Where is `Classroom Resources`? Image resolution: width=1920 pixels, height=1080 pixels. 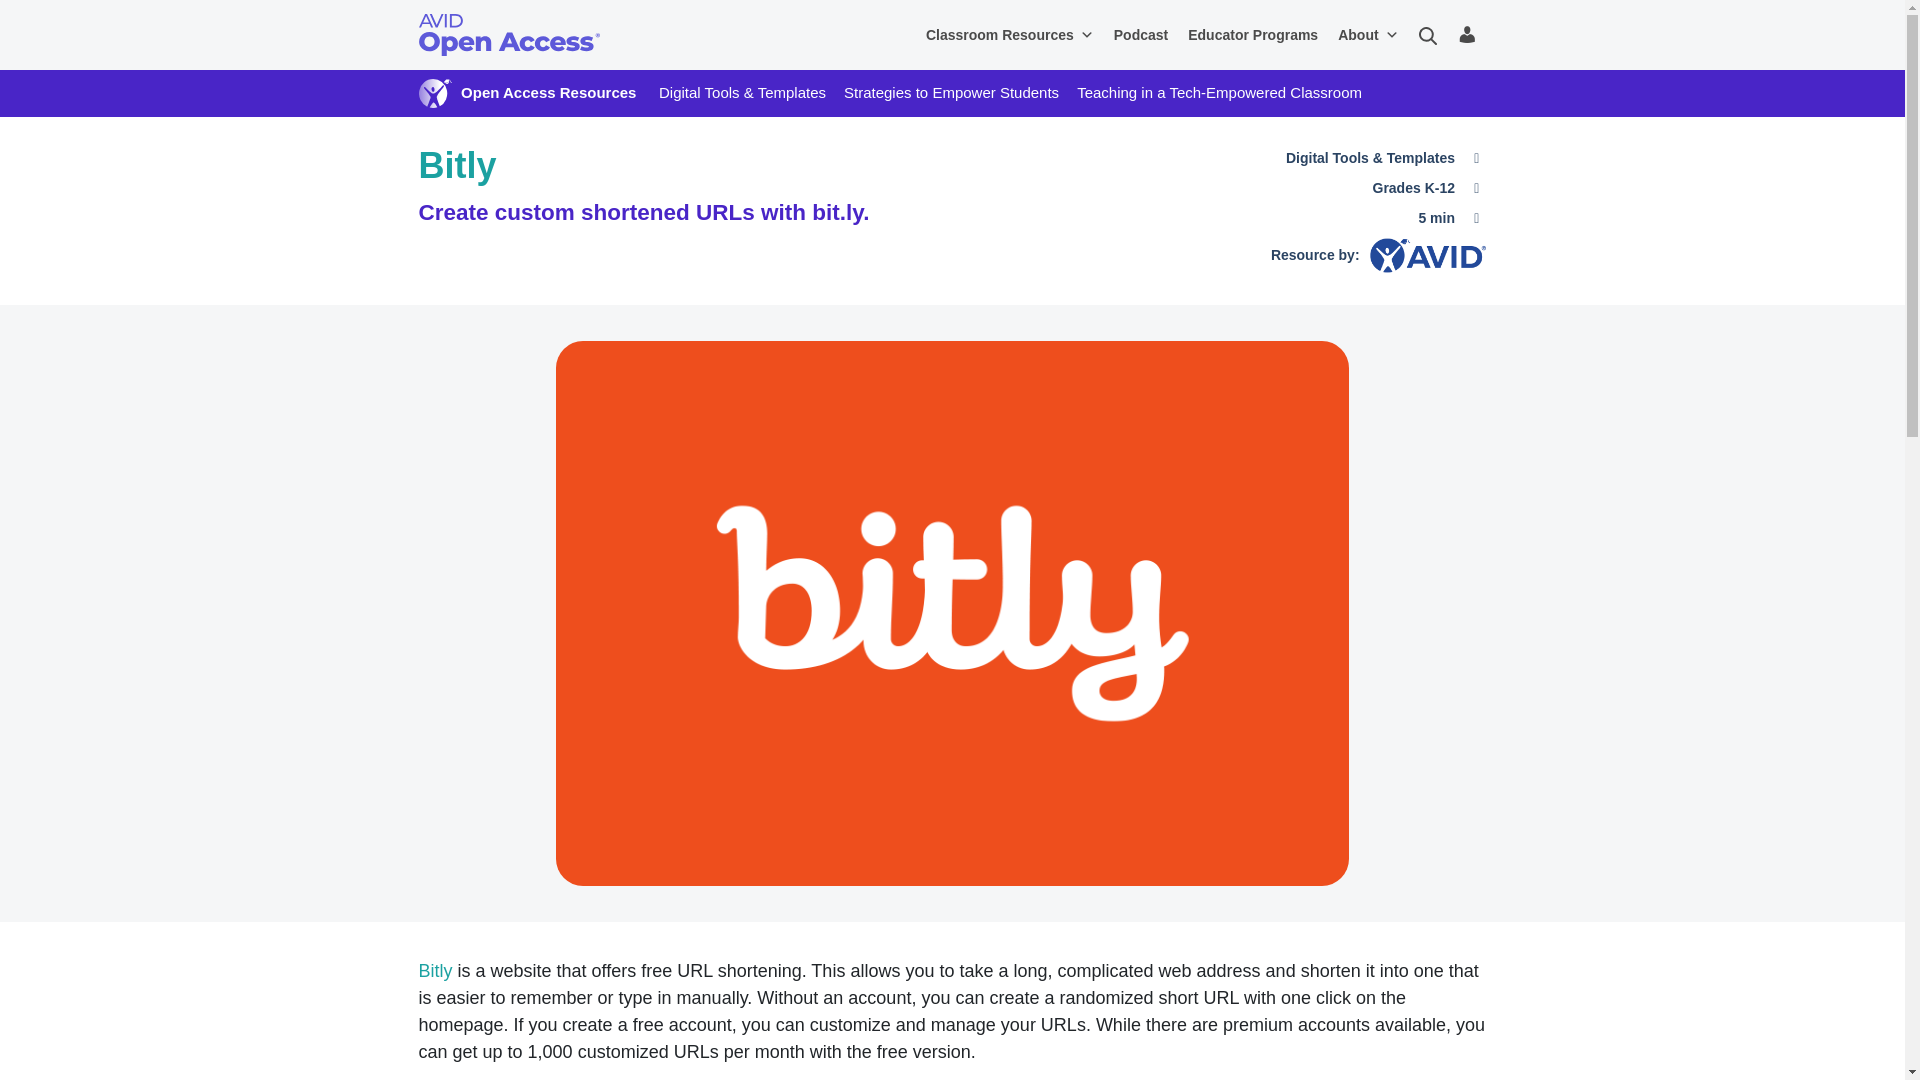
Classroom Resources is located at coordinates (1010, 35).